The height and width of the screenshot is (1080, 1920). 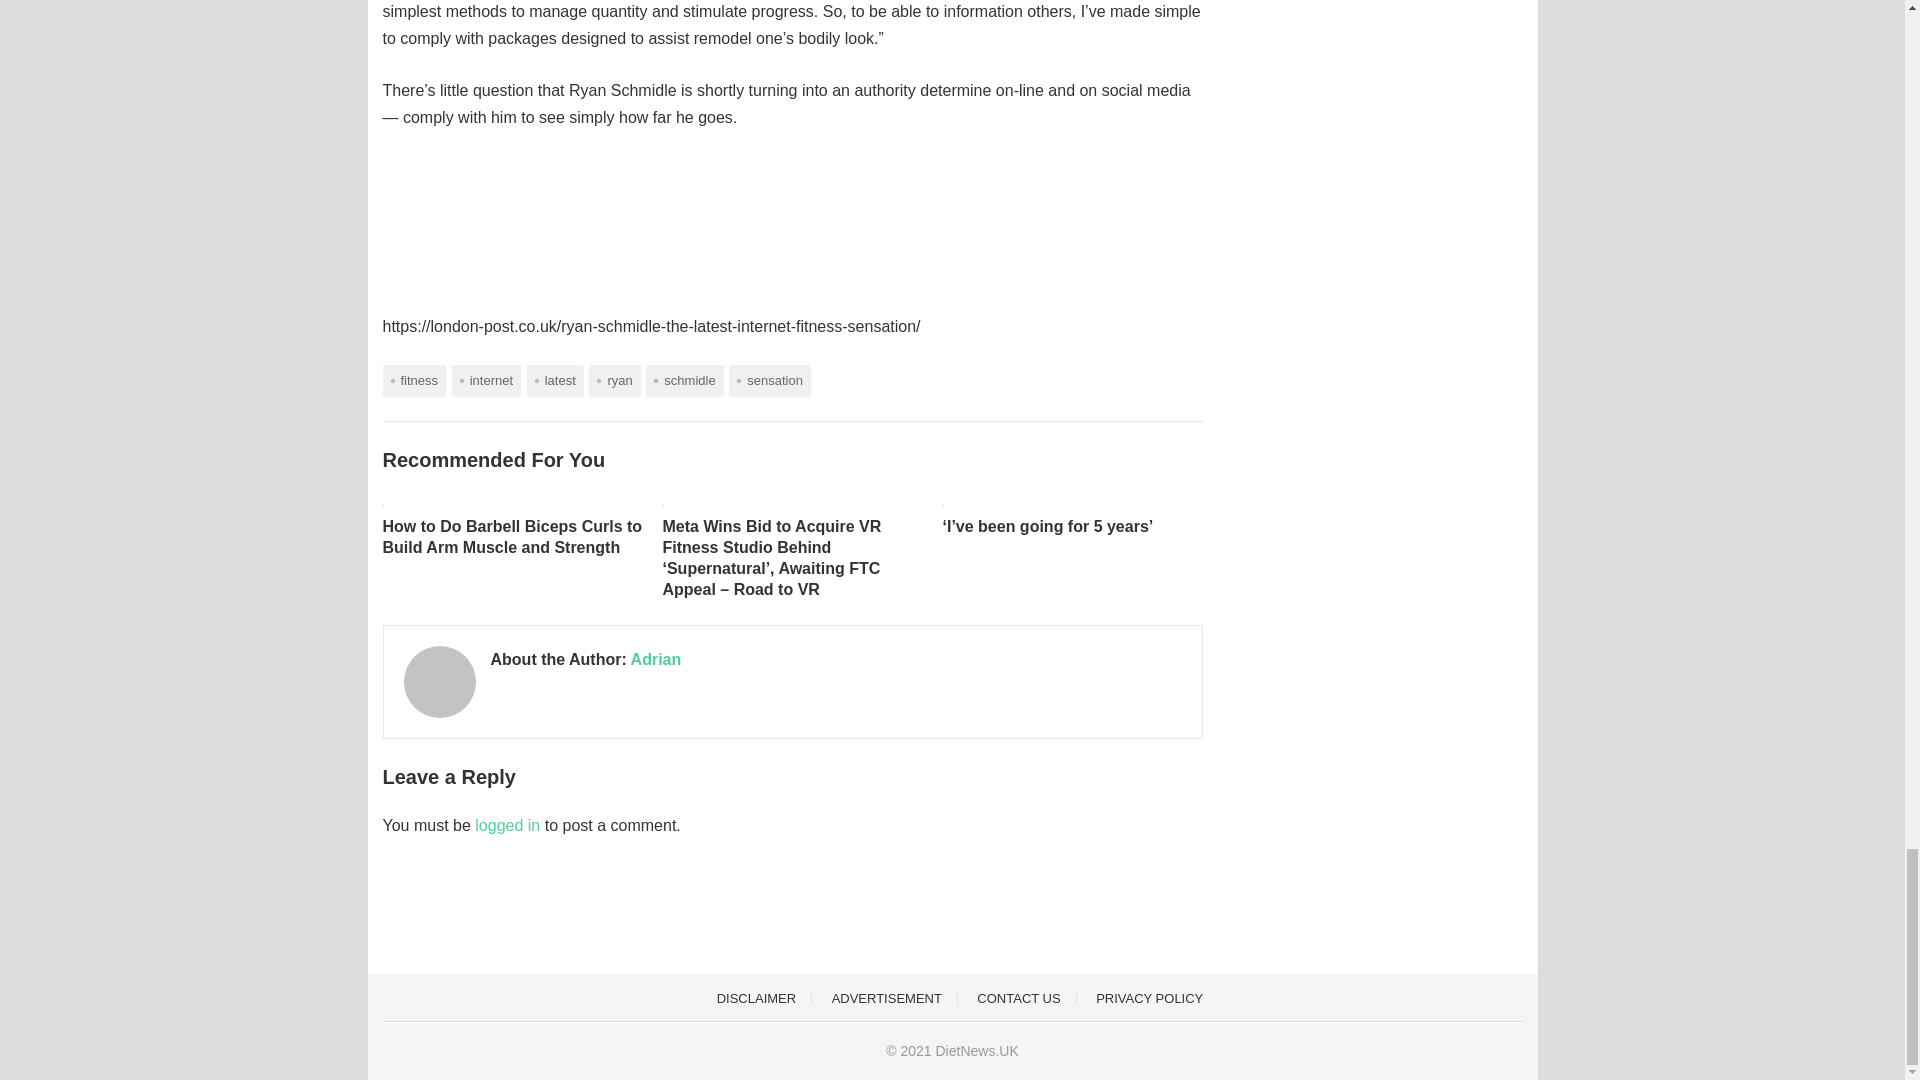 What do you see at coordinates (684, 380) in the screenshot?
I see `schmidle` at bounding box center [684, 380].